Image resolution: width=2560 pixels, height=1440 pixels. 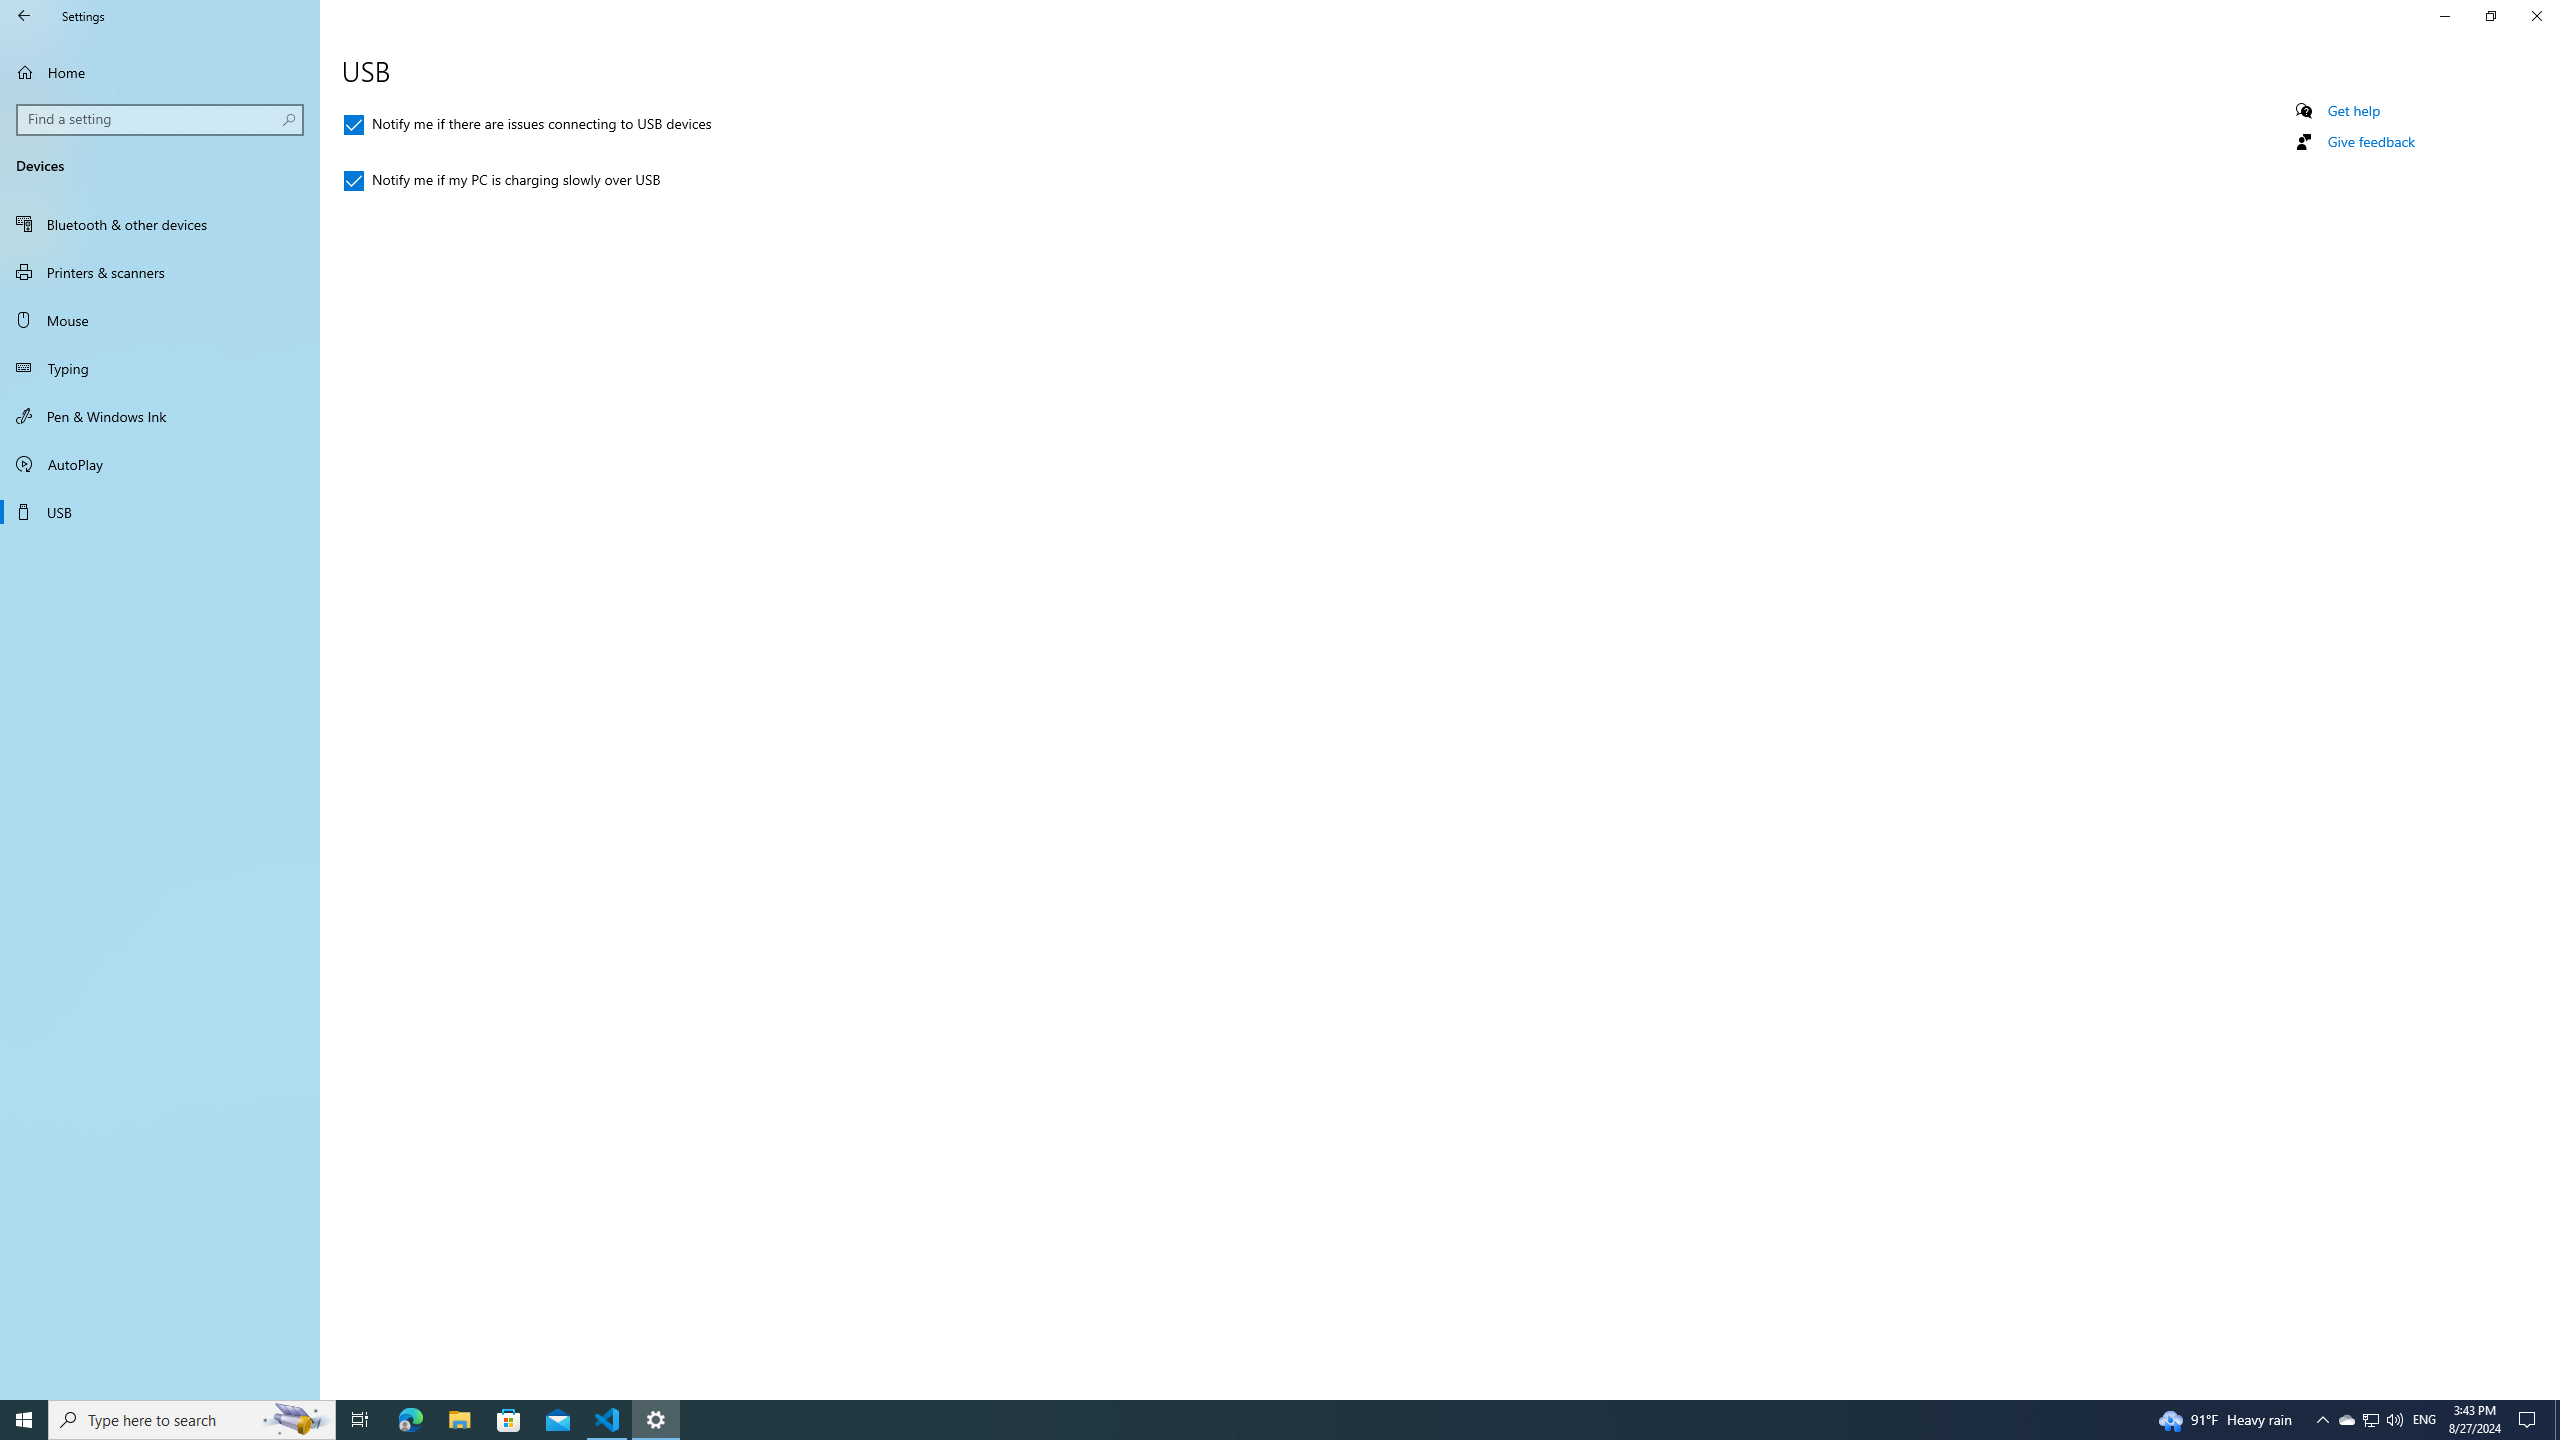 I want to click on Type here to search, so click(x=192, y=1420).